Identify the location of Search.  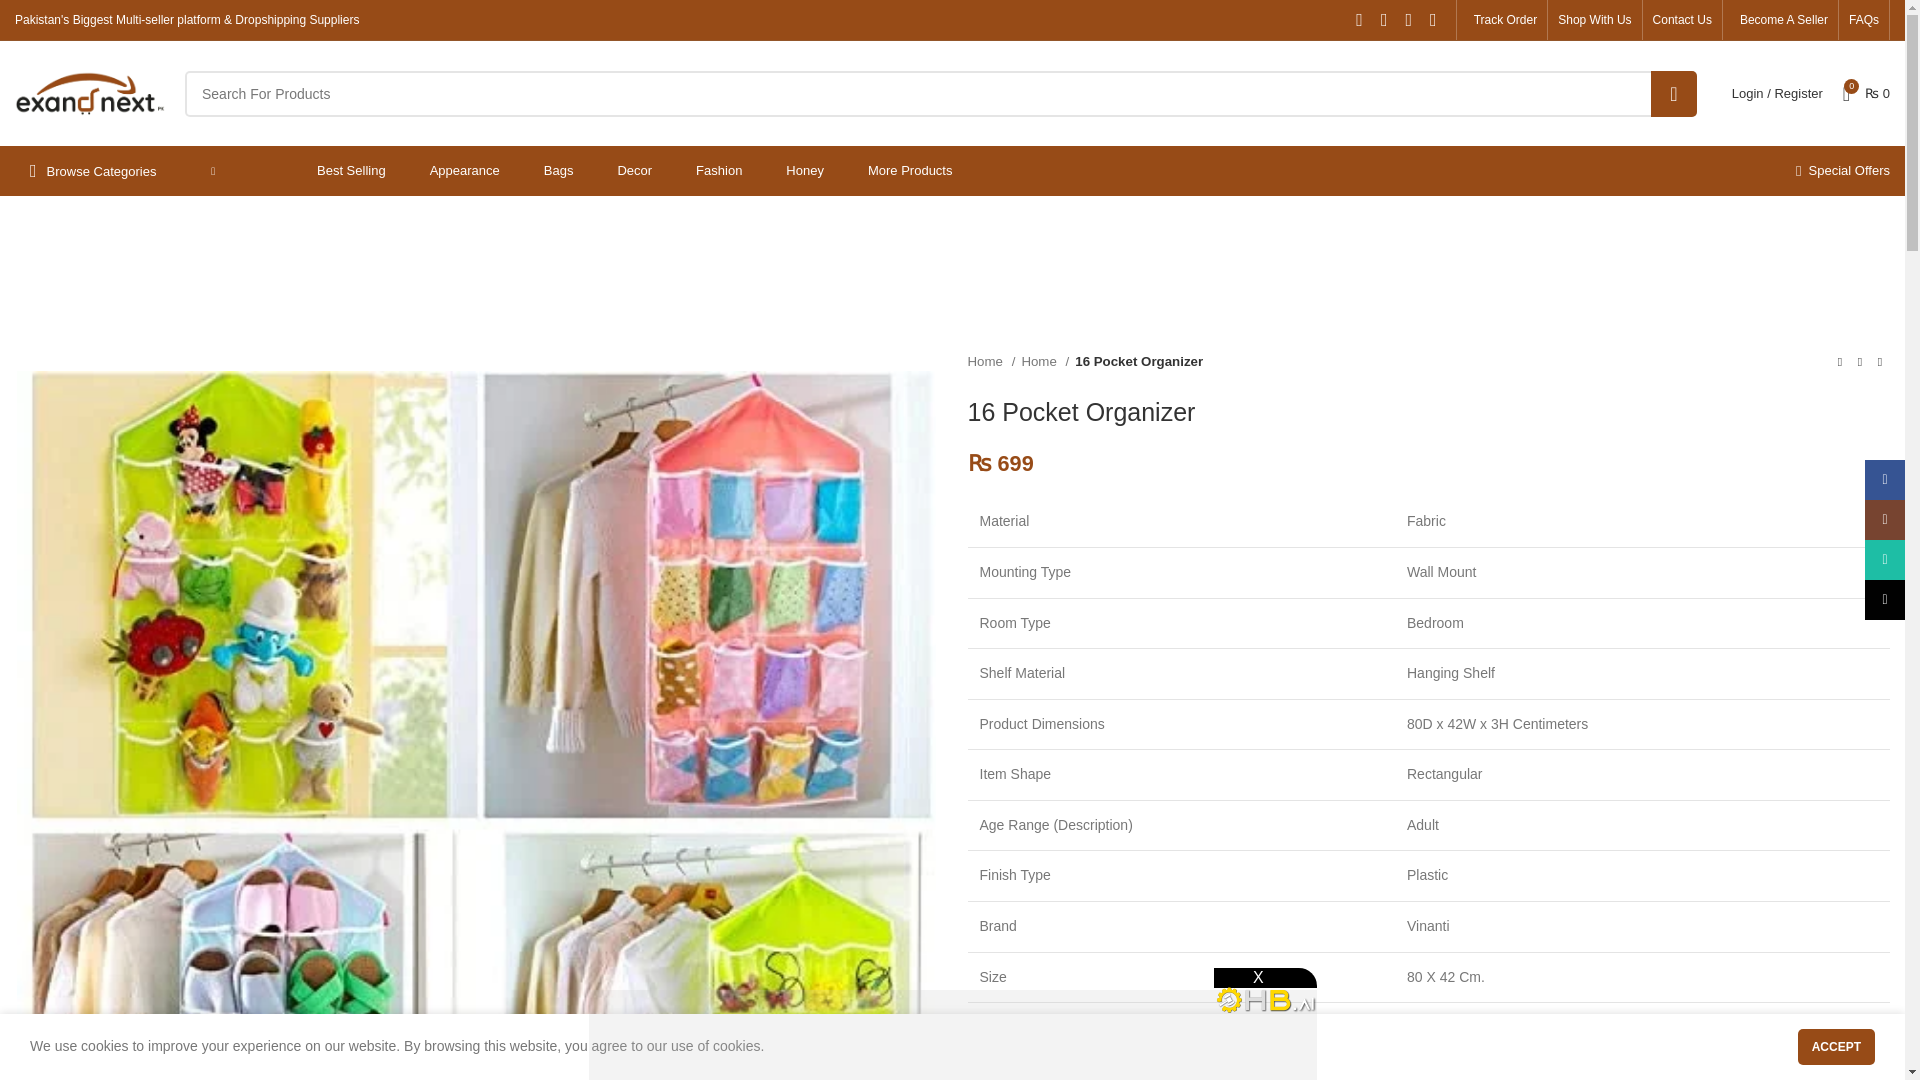
(1674, 92).